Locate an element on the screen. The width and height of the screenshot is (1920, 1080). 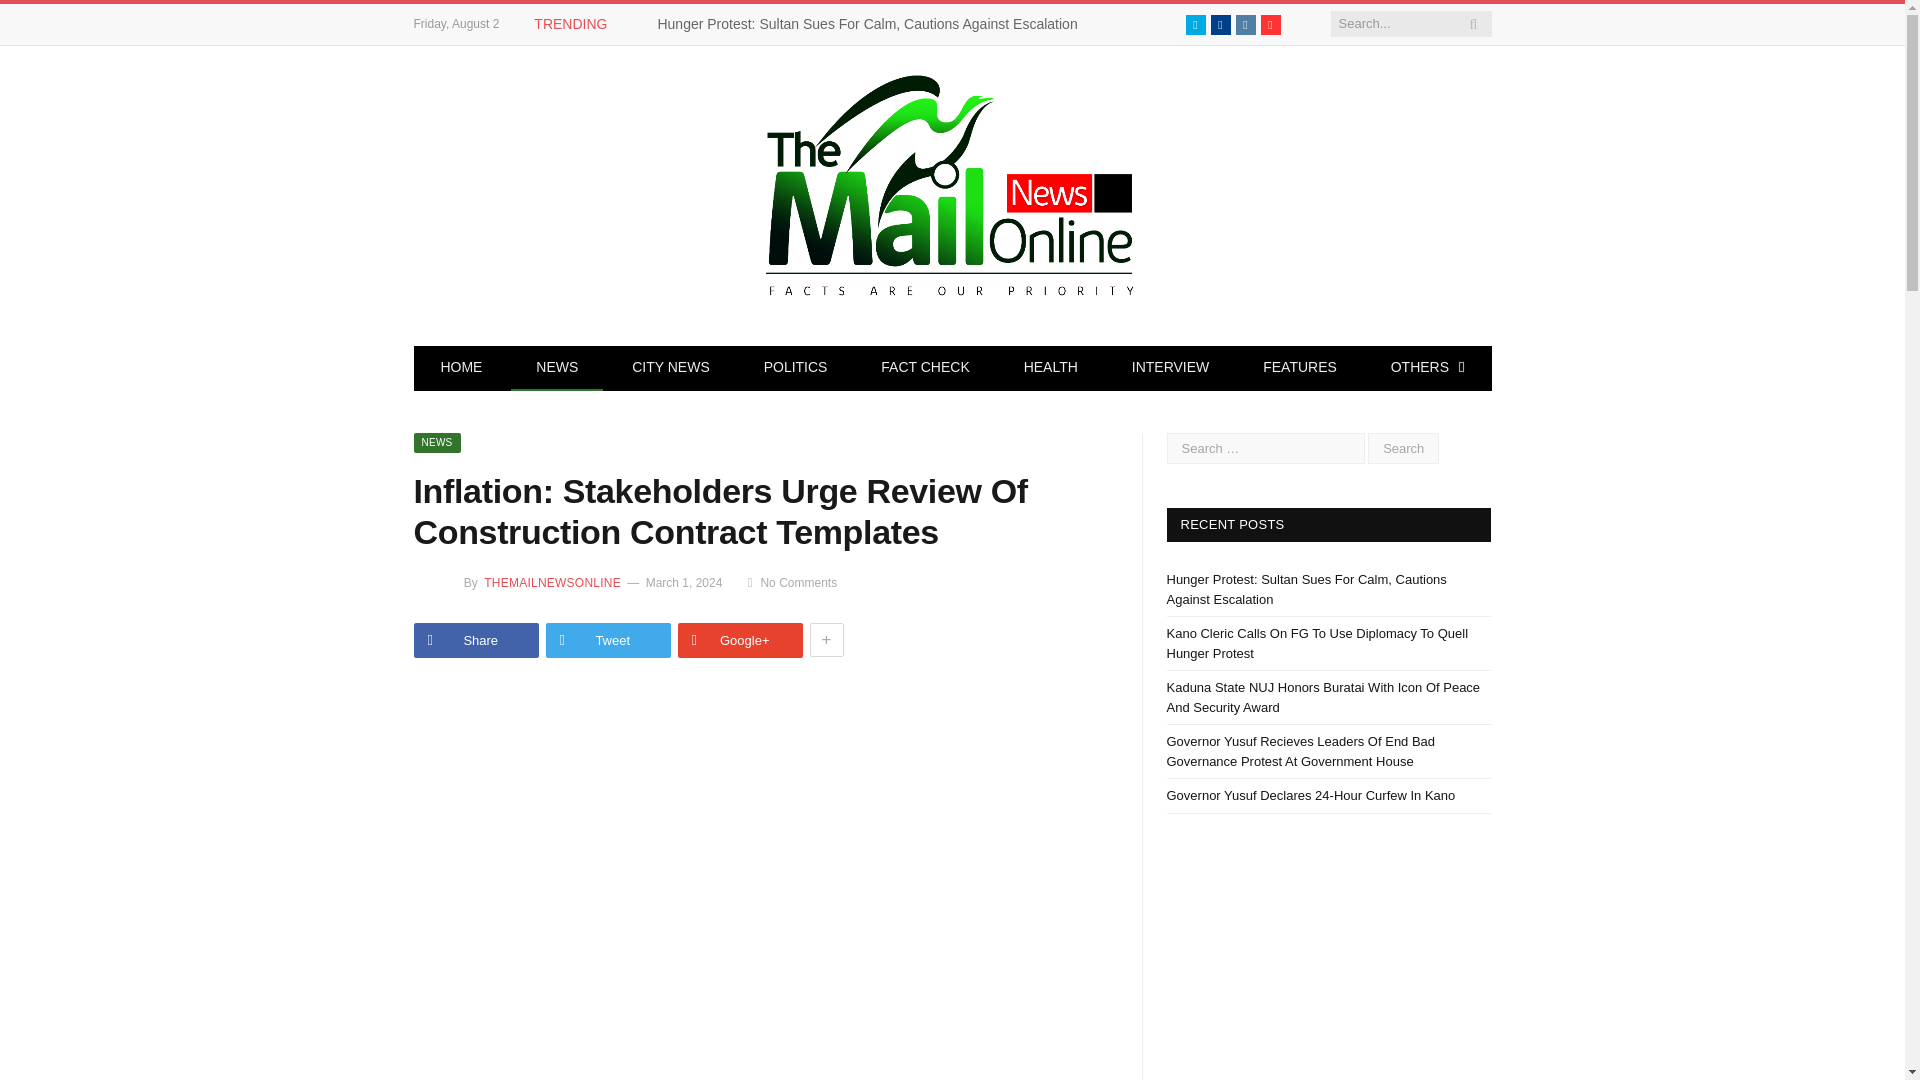
Search is located at coordinates (1402, 448).